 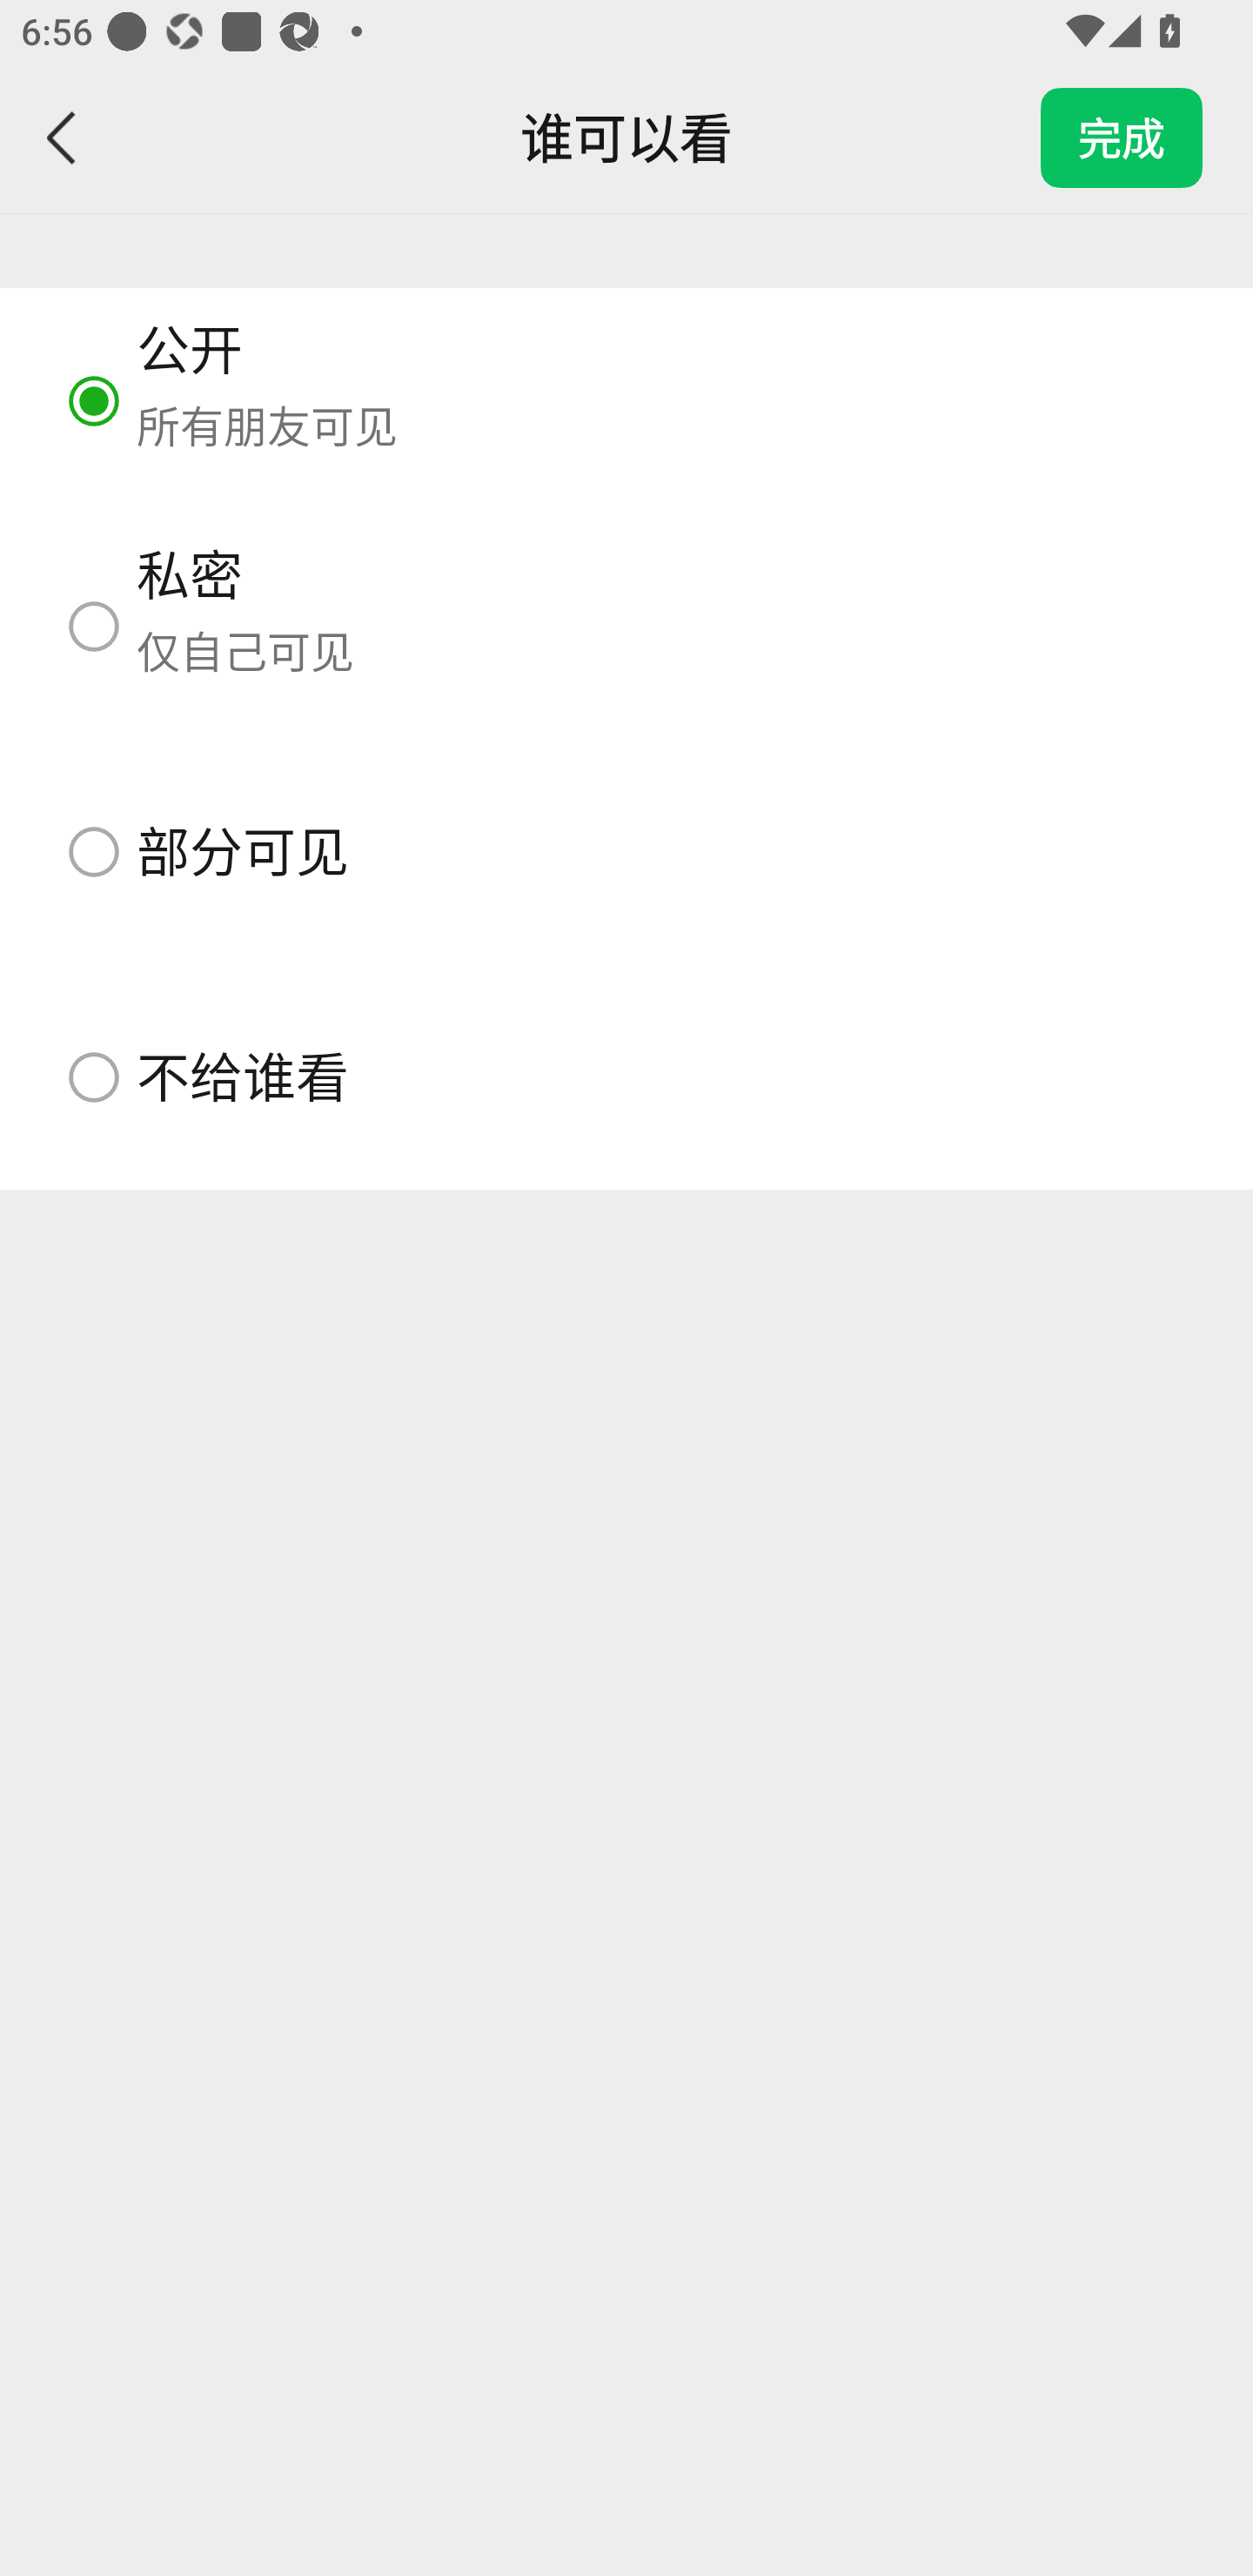 What do you see at coordinates (626, 626) in the screenshot?
I see `私密 仅自己可见` at bounding box center [626, 626].